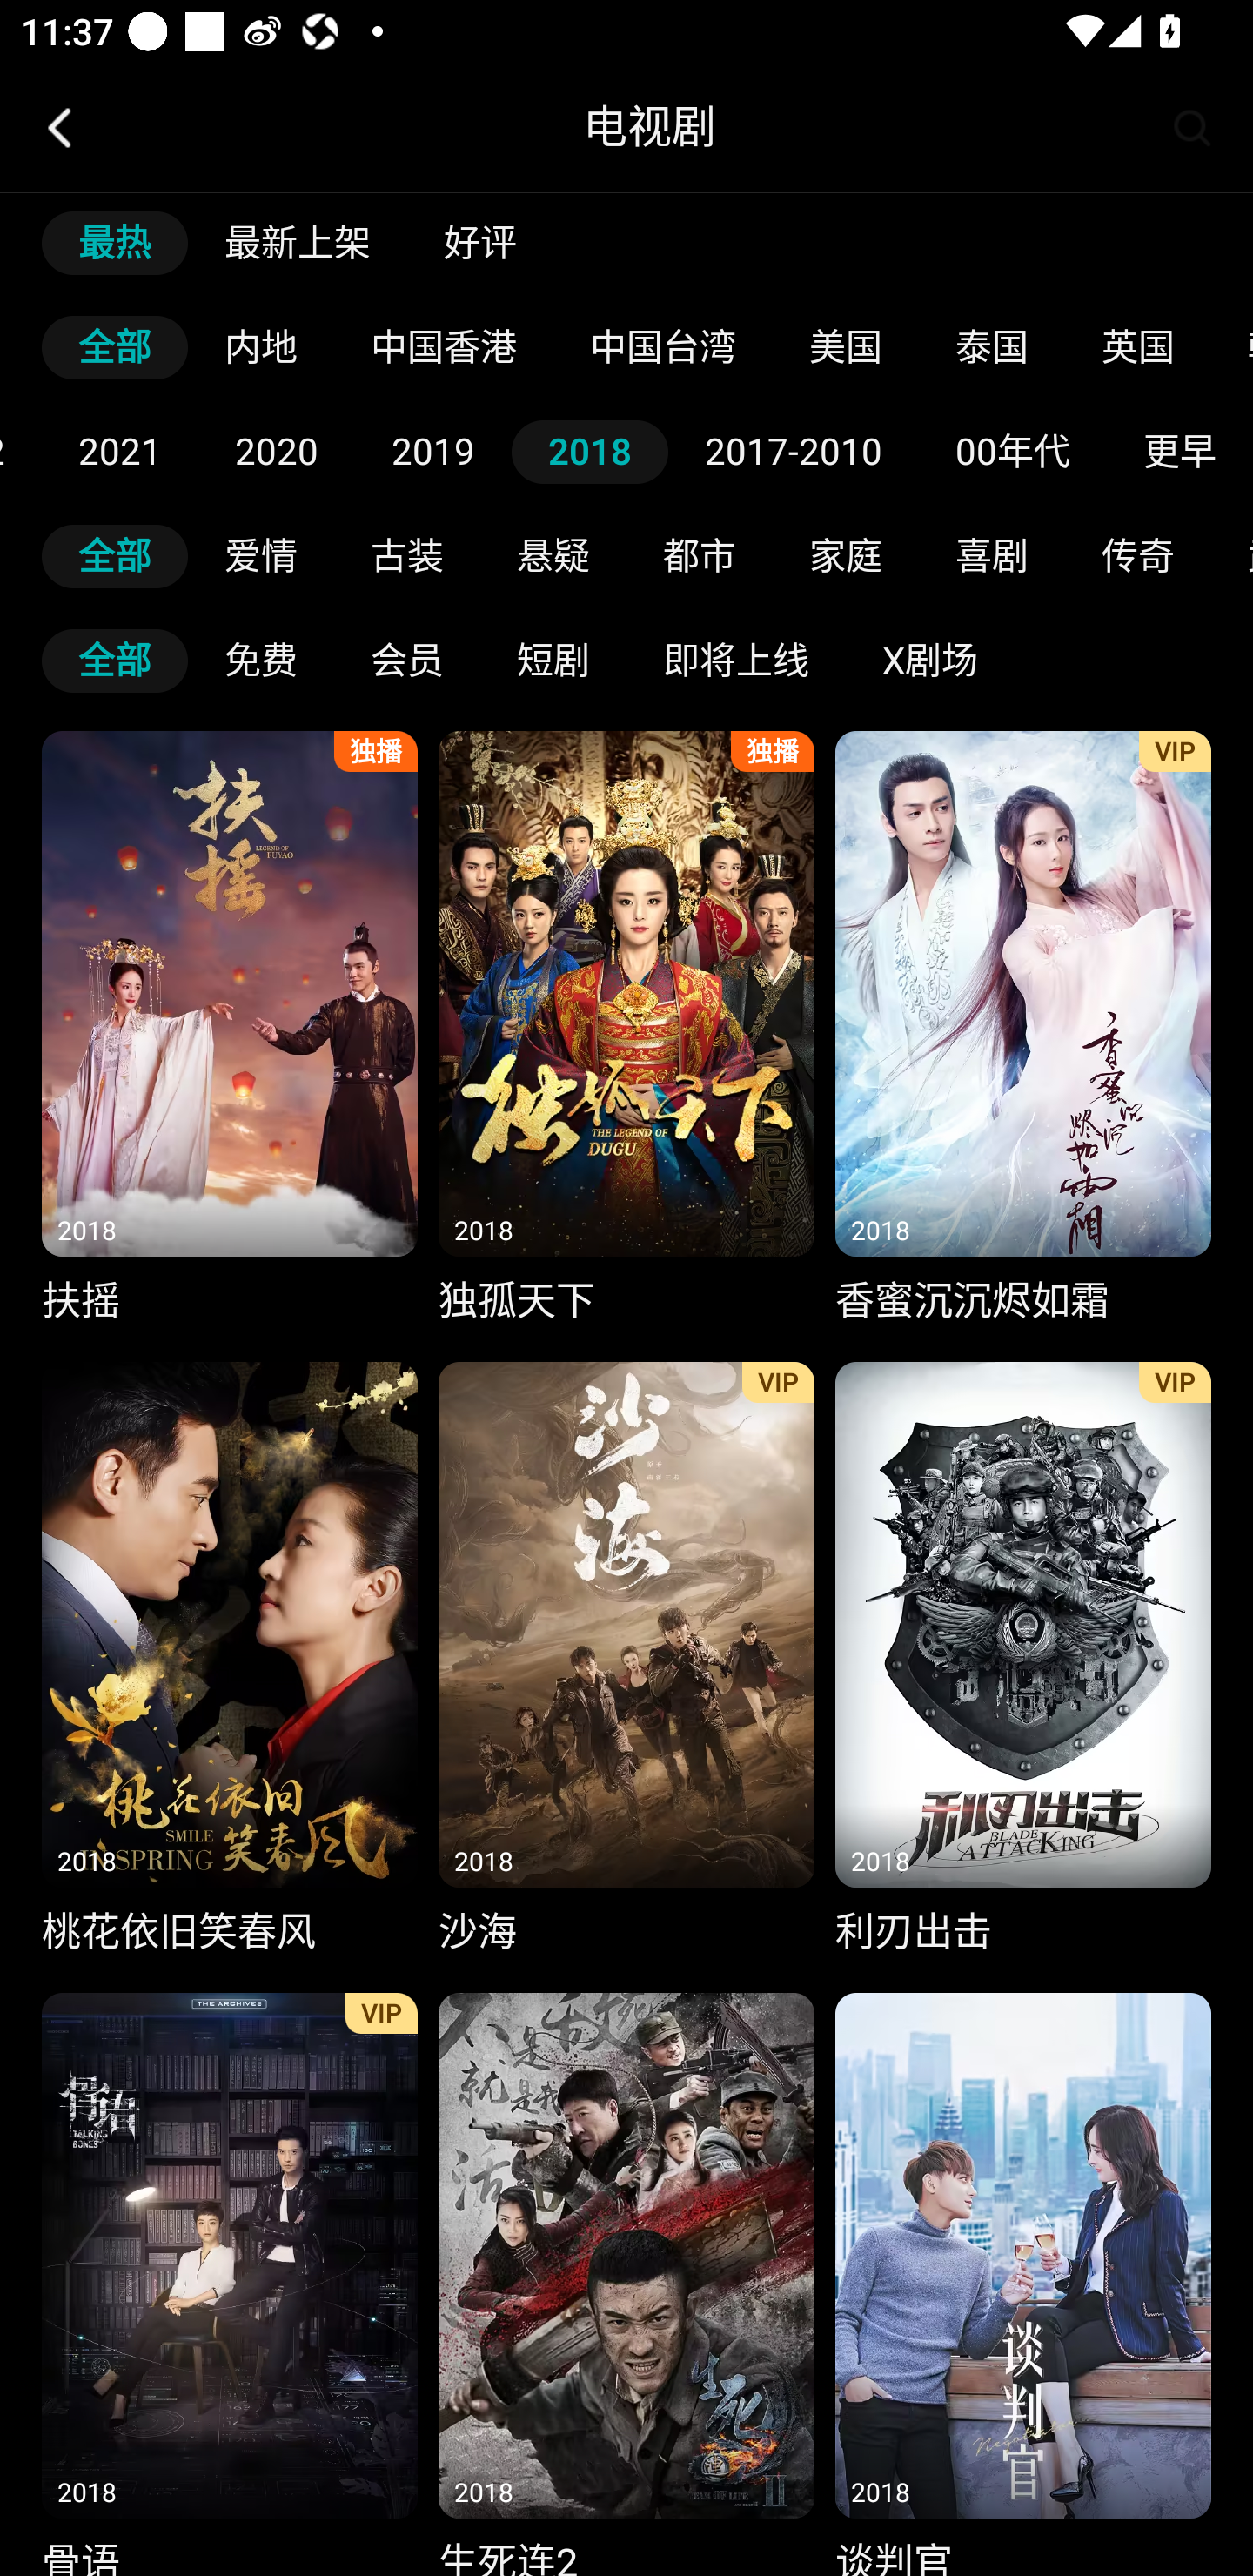  What do you see at coordinates (553, 661) in the screenshot?
I see `短剧` at bounding box center [553, 661].